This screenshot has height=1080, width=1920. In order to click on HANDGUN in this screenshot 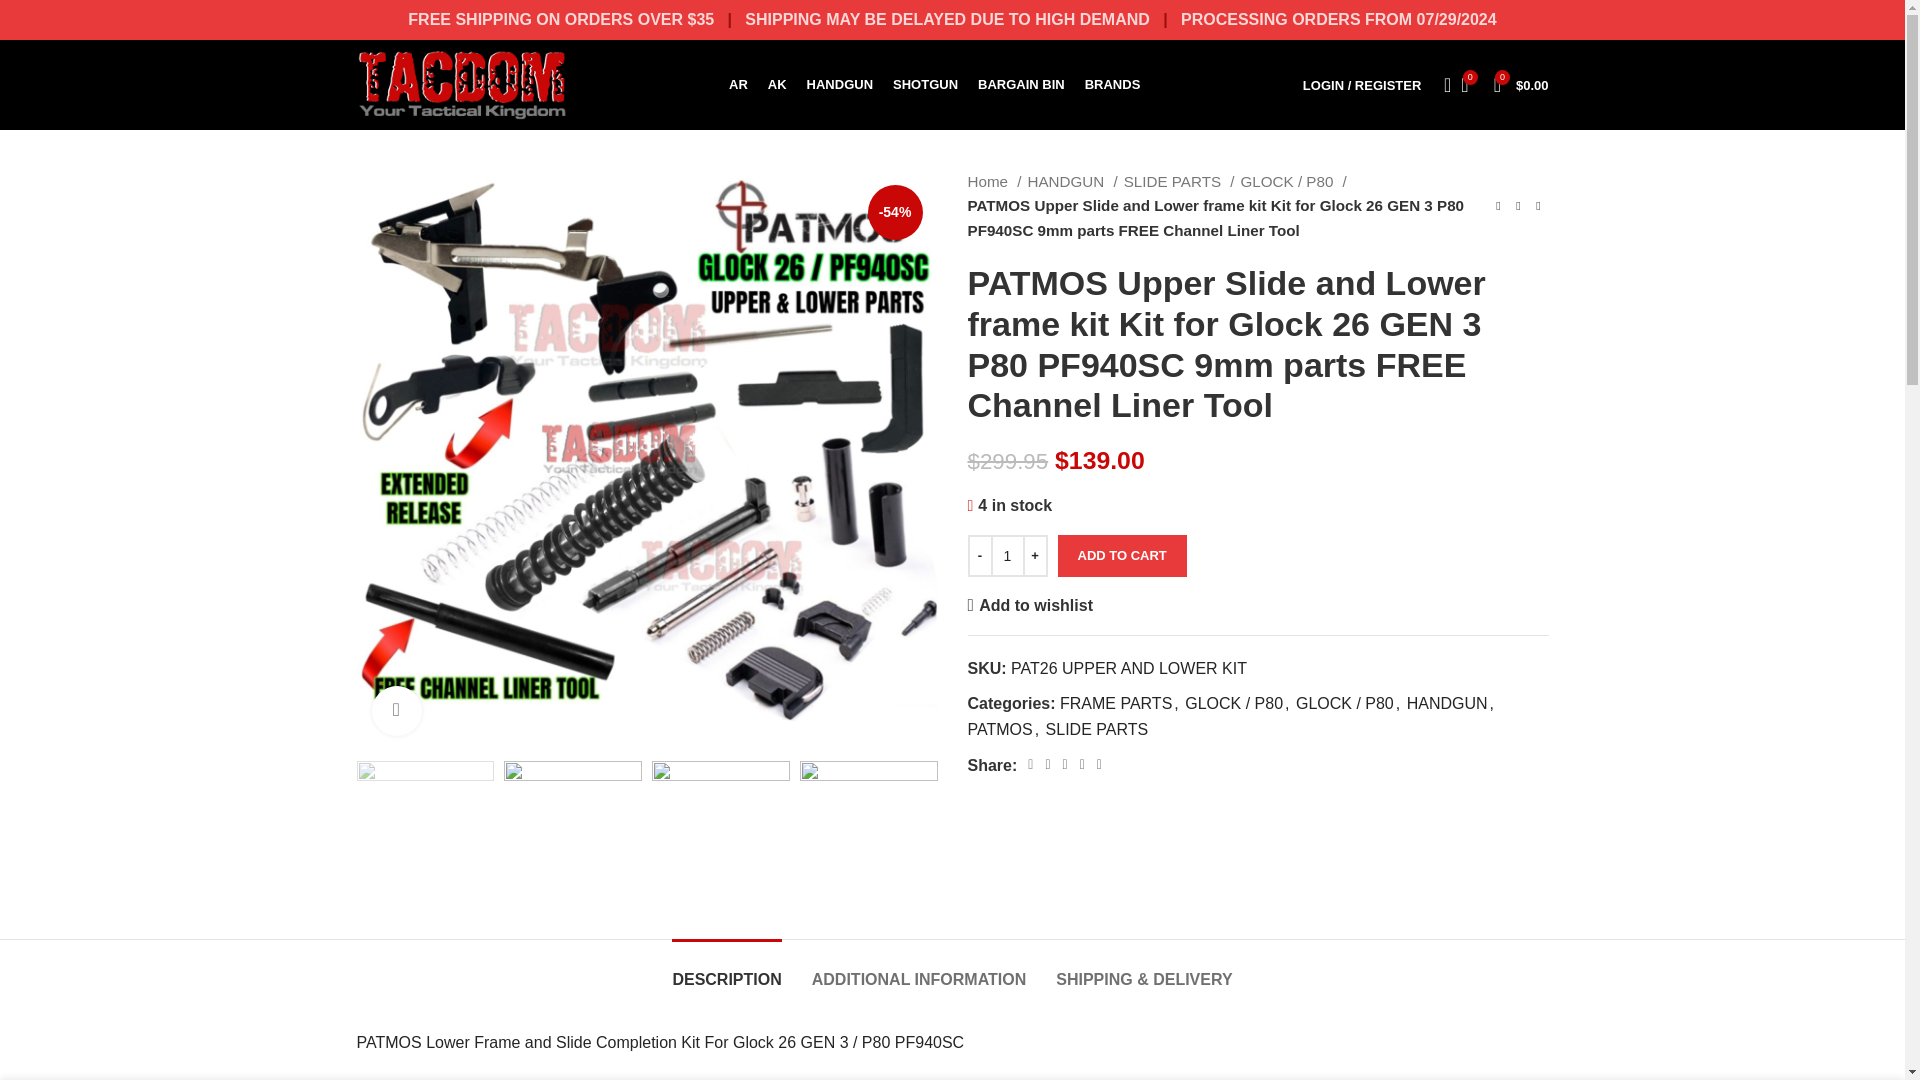, I will do `click(840, 84)`.